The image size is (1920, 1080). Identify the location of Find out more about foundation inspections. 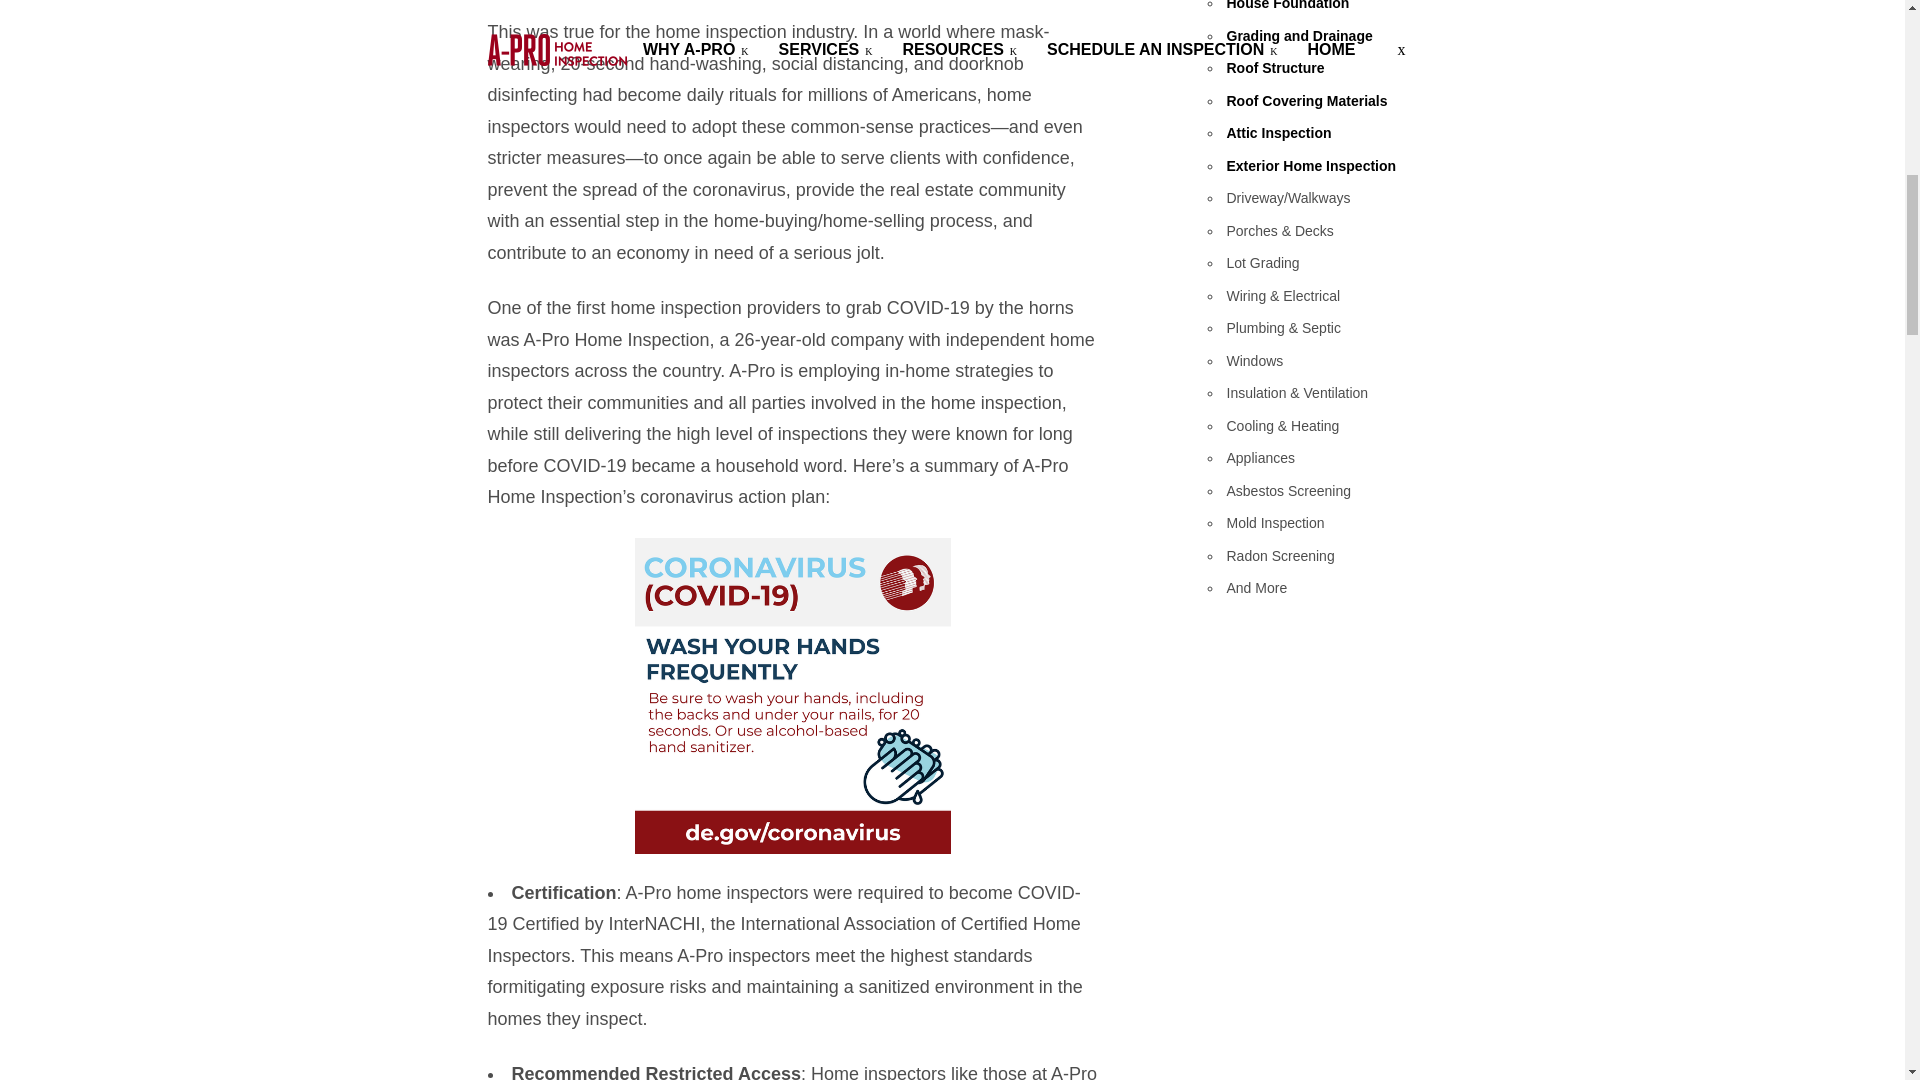
(1288, 5).